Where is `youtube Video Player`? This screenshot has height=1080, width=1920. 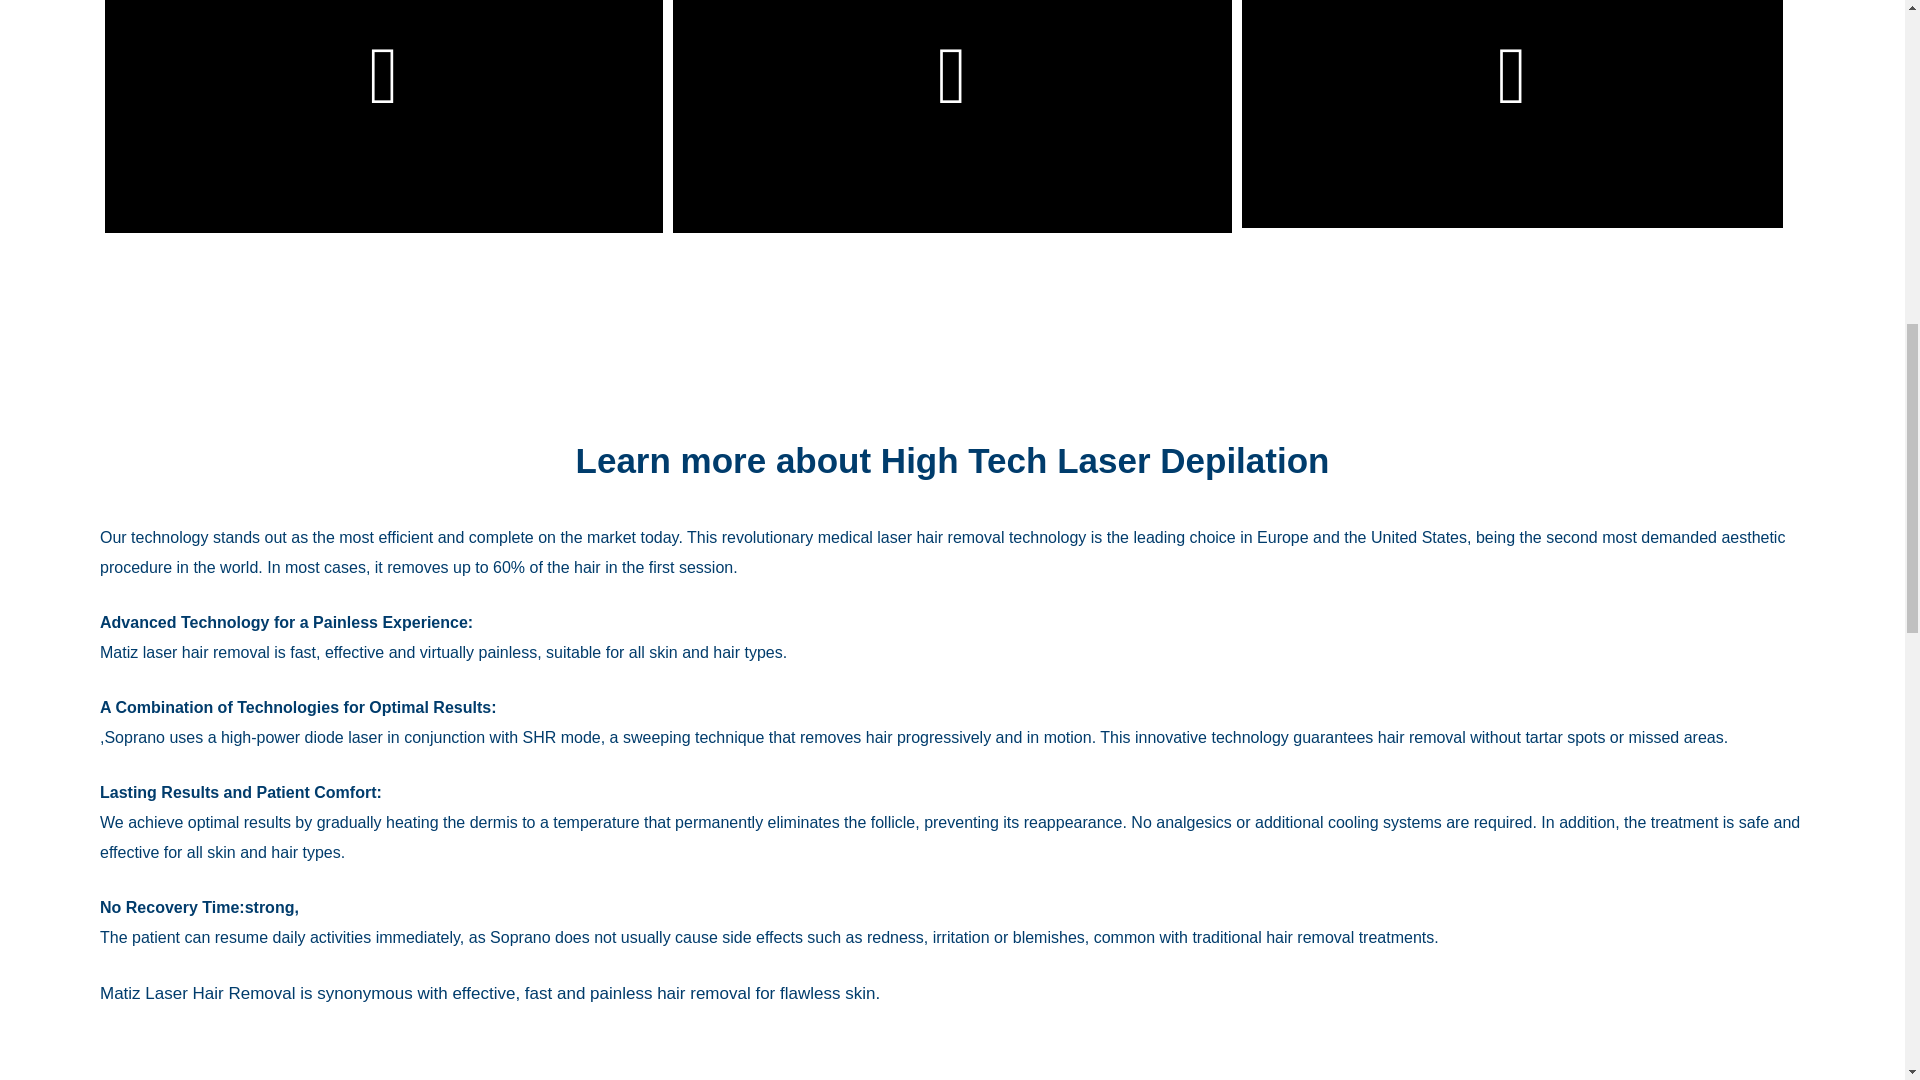
youtube Video Player is located at coordinates (952, 116).